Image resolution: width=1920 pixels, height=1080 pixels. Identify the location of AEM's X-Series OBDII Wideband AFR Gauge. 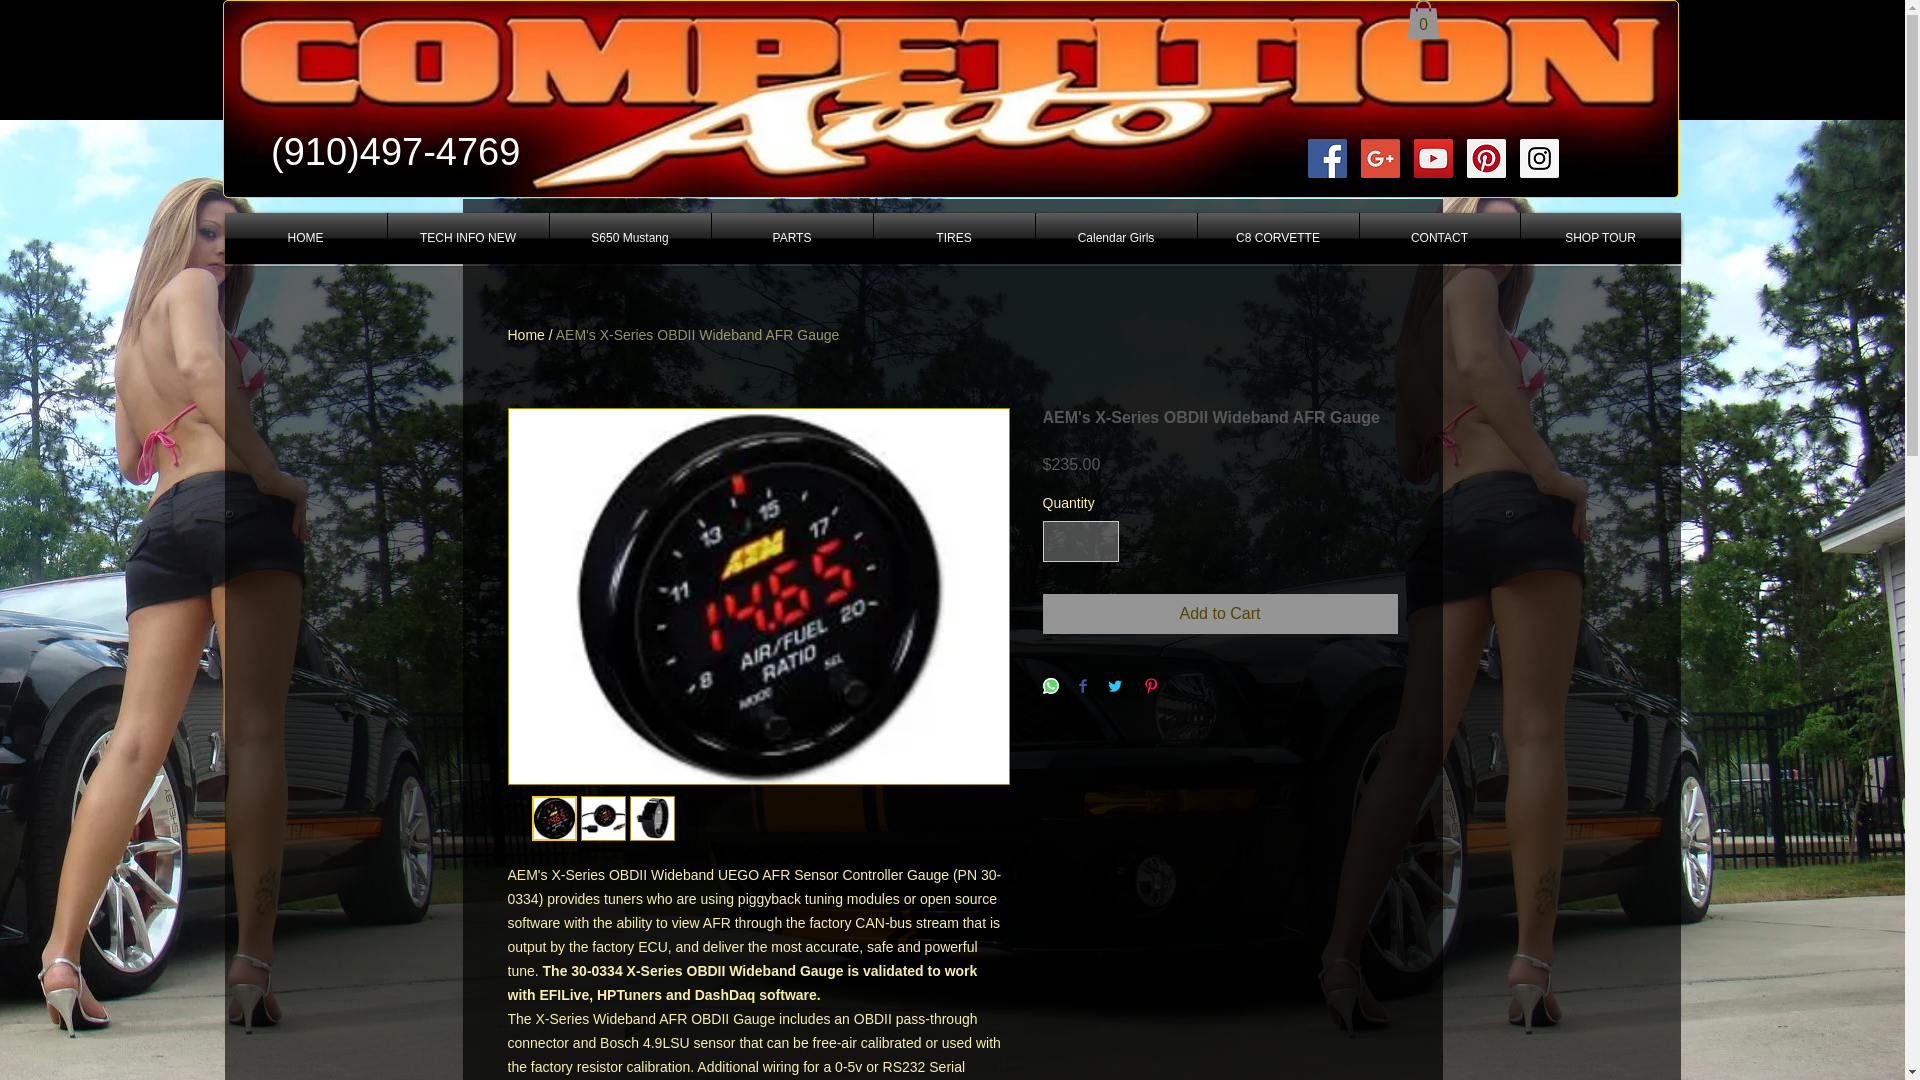
(698, 335).